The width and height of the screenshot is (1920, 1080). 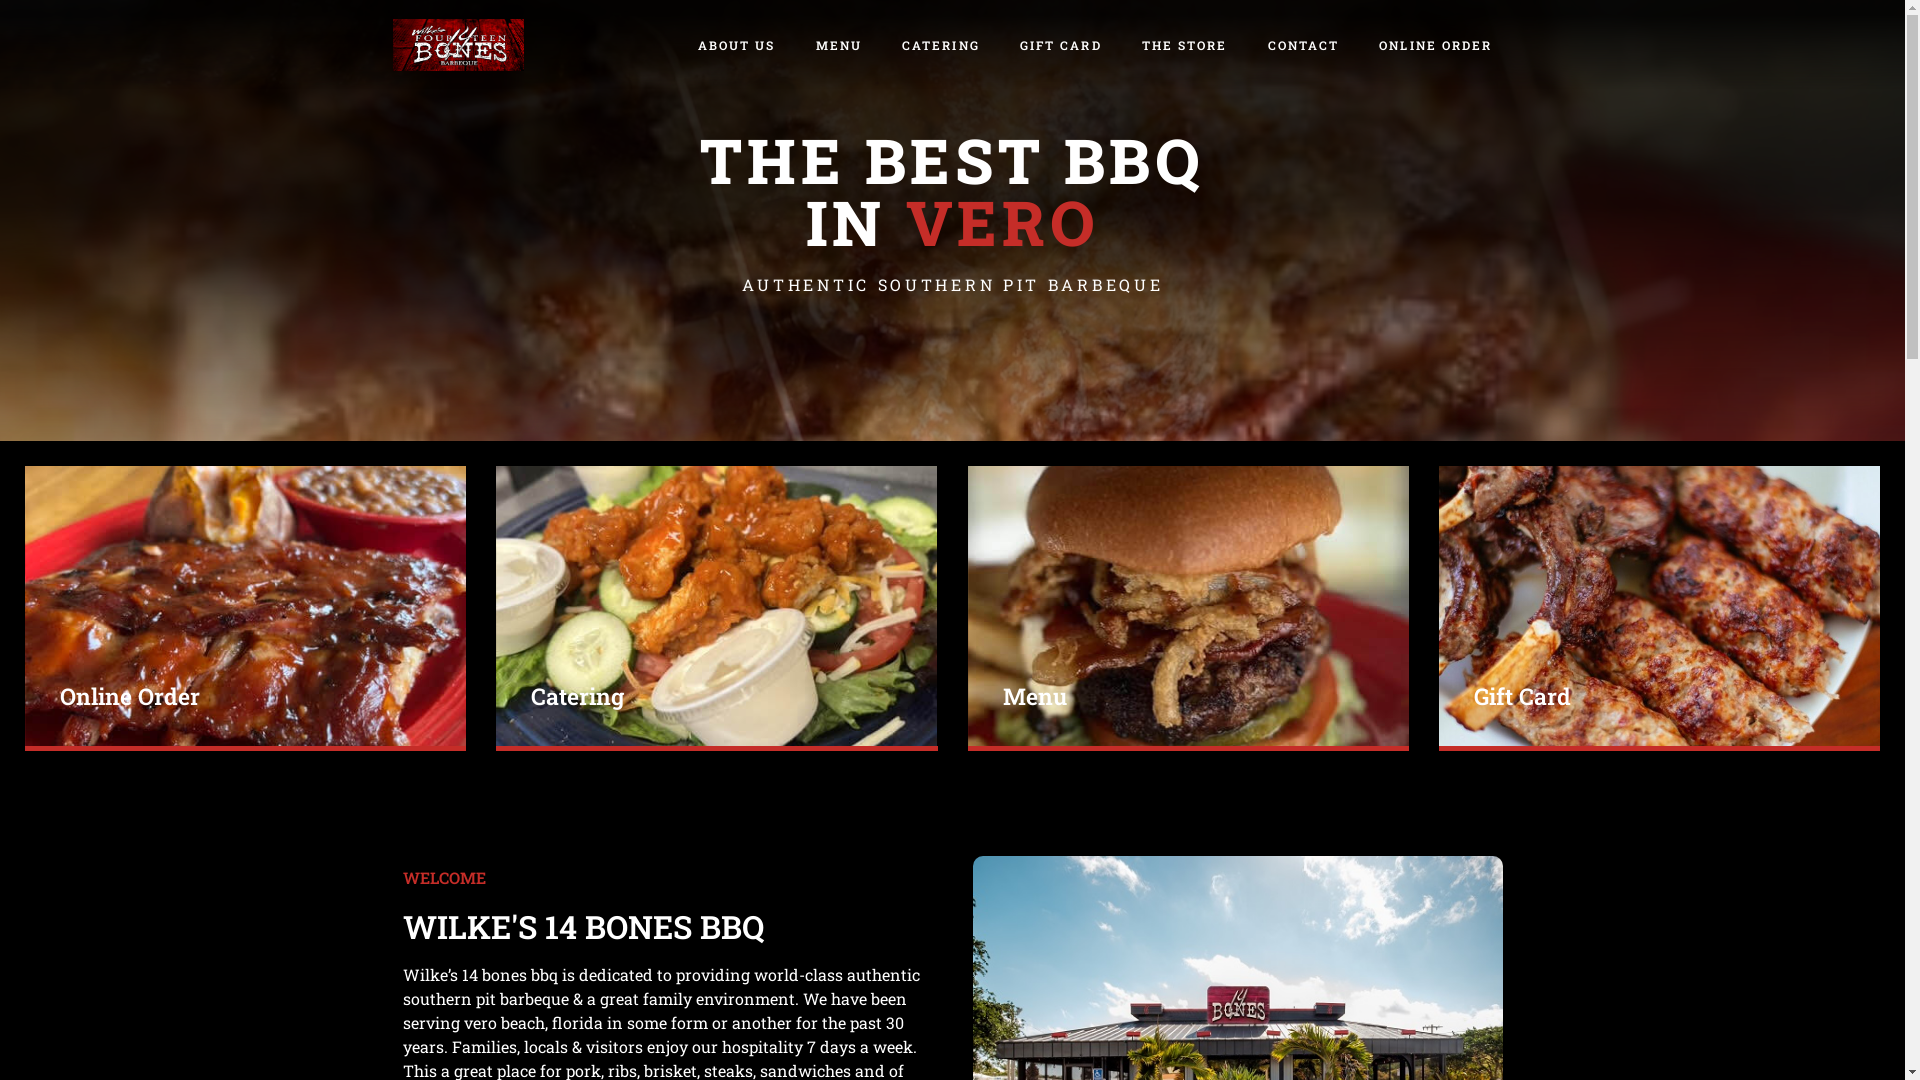 What do you see at coordinates (737, 45) in the screenshot?
I see `ABOUT US` at bounding box center [737, 45].